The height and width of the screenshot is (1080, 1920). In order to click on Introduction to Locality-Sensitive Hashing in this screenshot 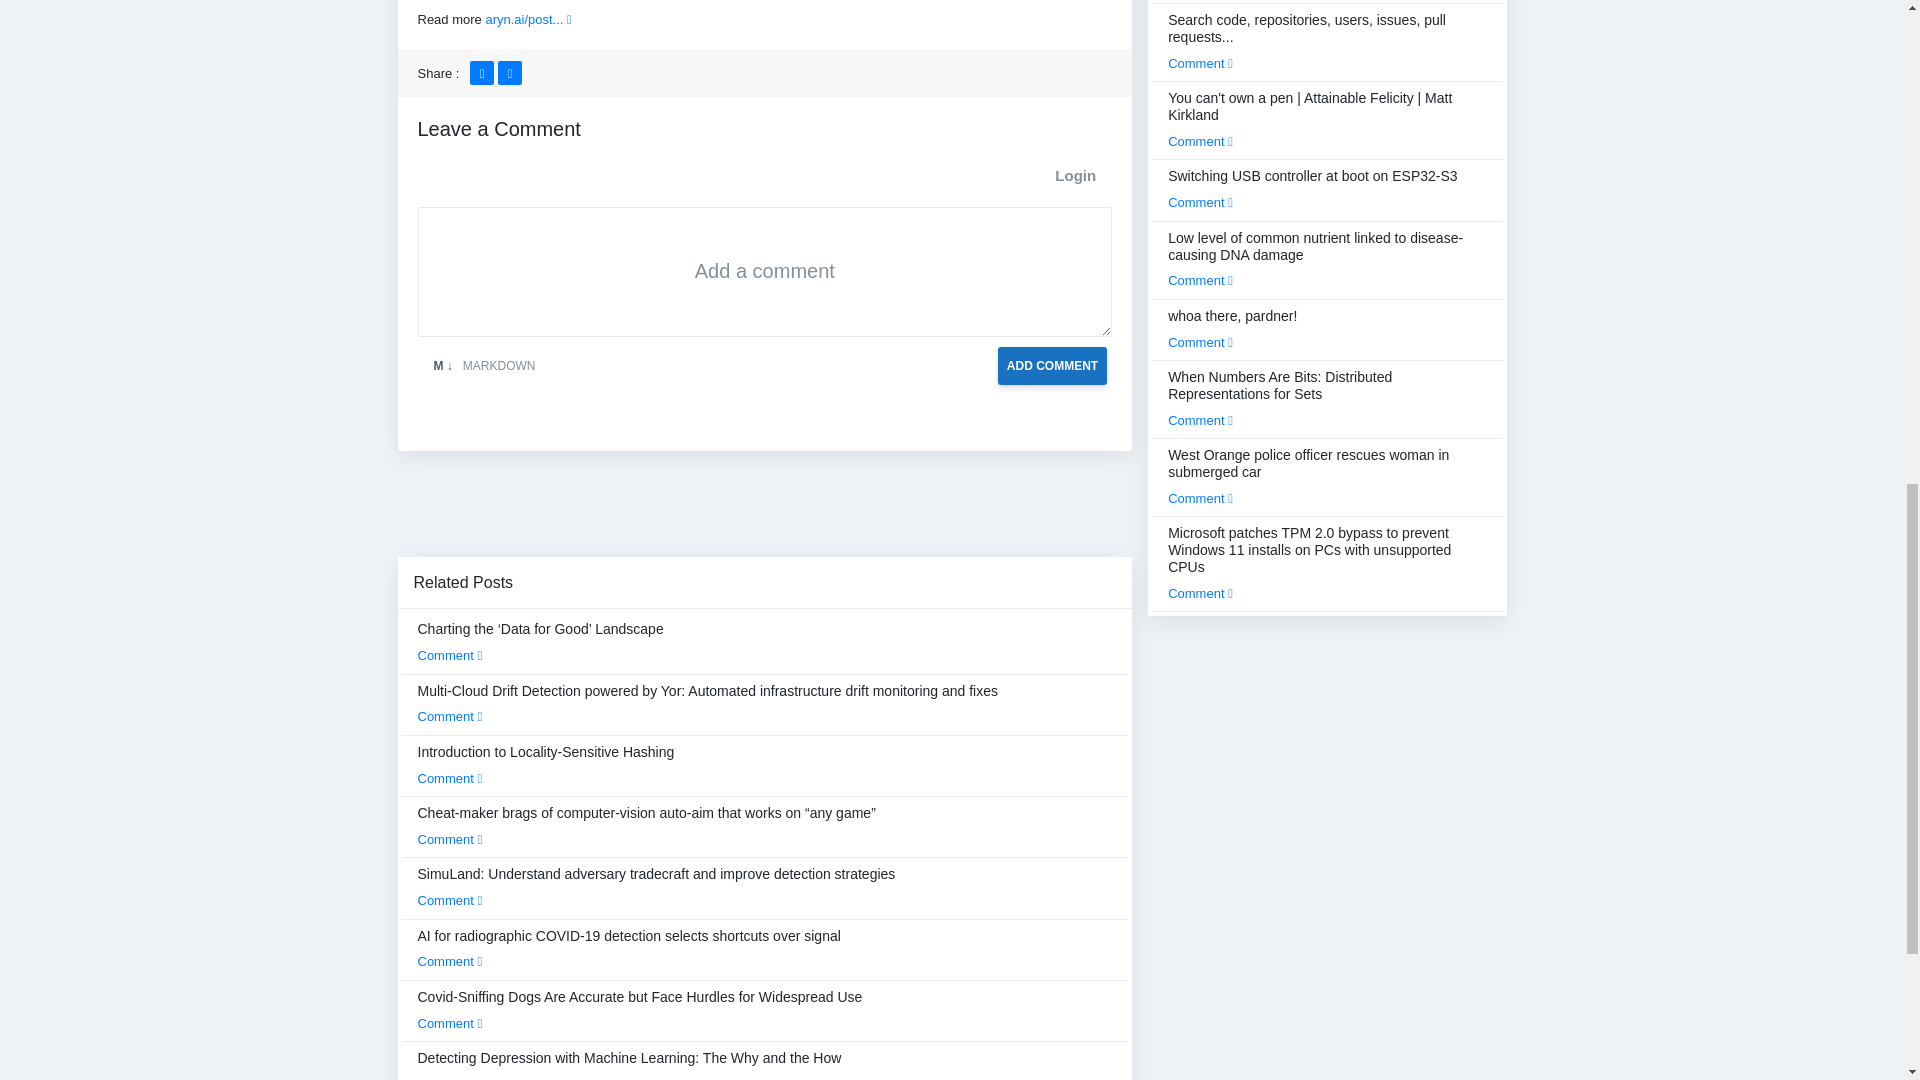, I will do `click(546, 765)`.